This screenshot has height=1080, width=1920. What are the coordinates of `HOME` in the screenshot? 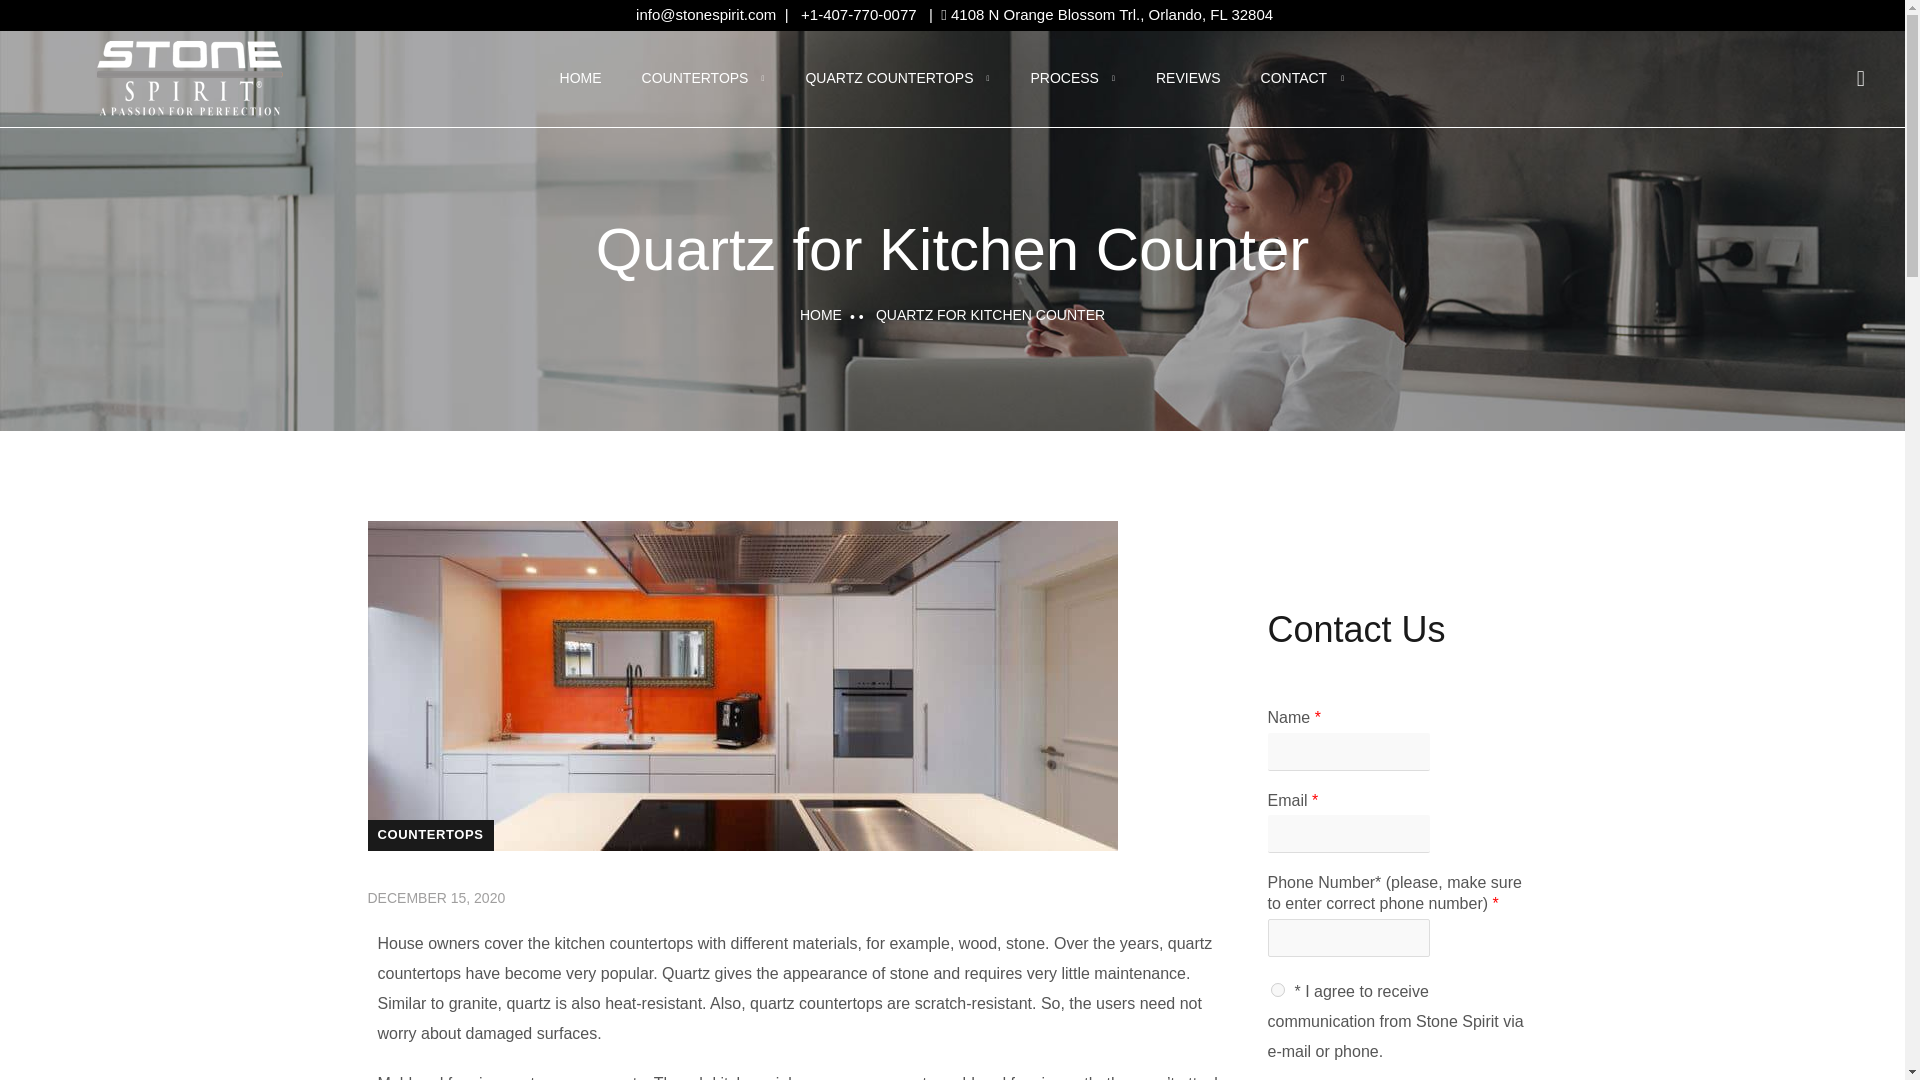 It's located at (581, 78).